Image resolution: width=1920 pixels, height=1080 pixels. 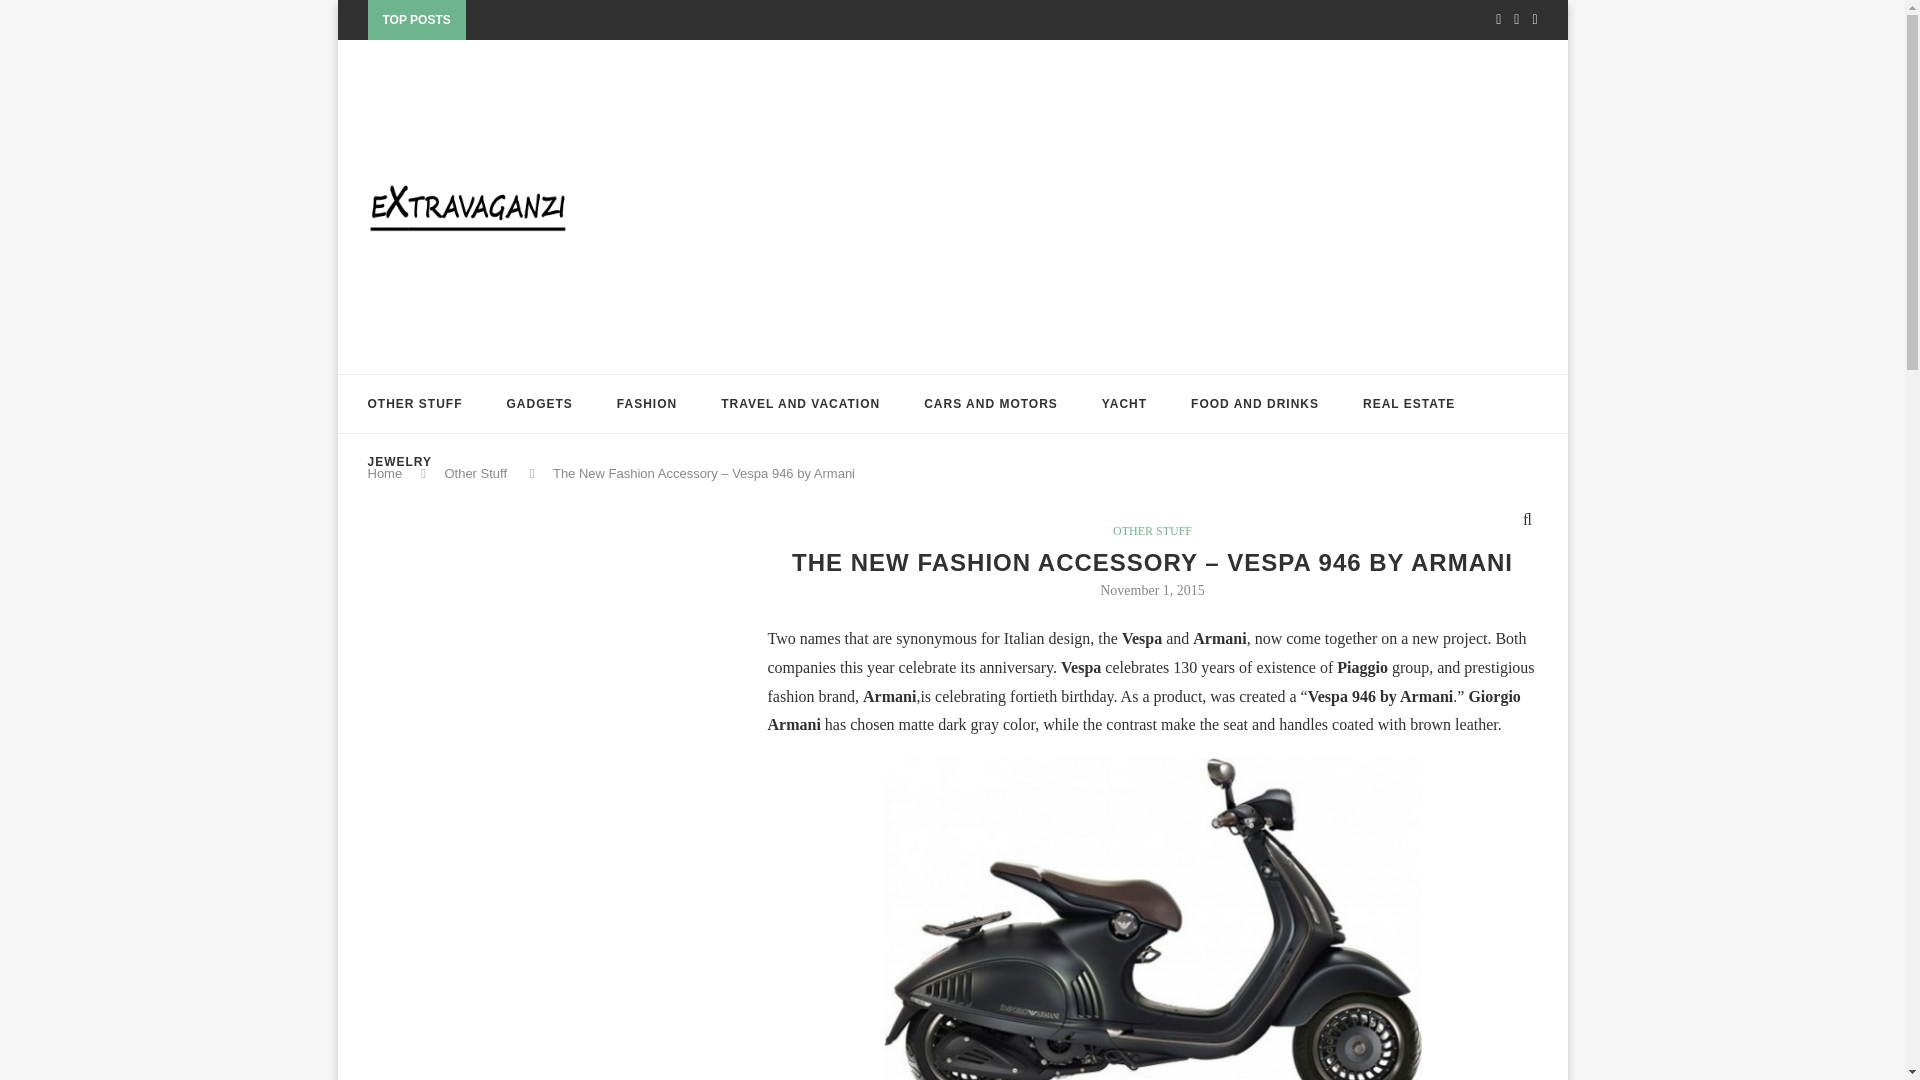 I want to click on FASHION, so click(x=646, y=404).